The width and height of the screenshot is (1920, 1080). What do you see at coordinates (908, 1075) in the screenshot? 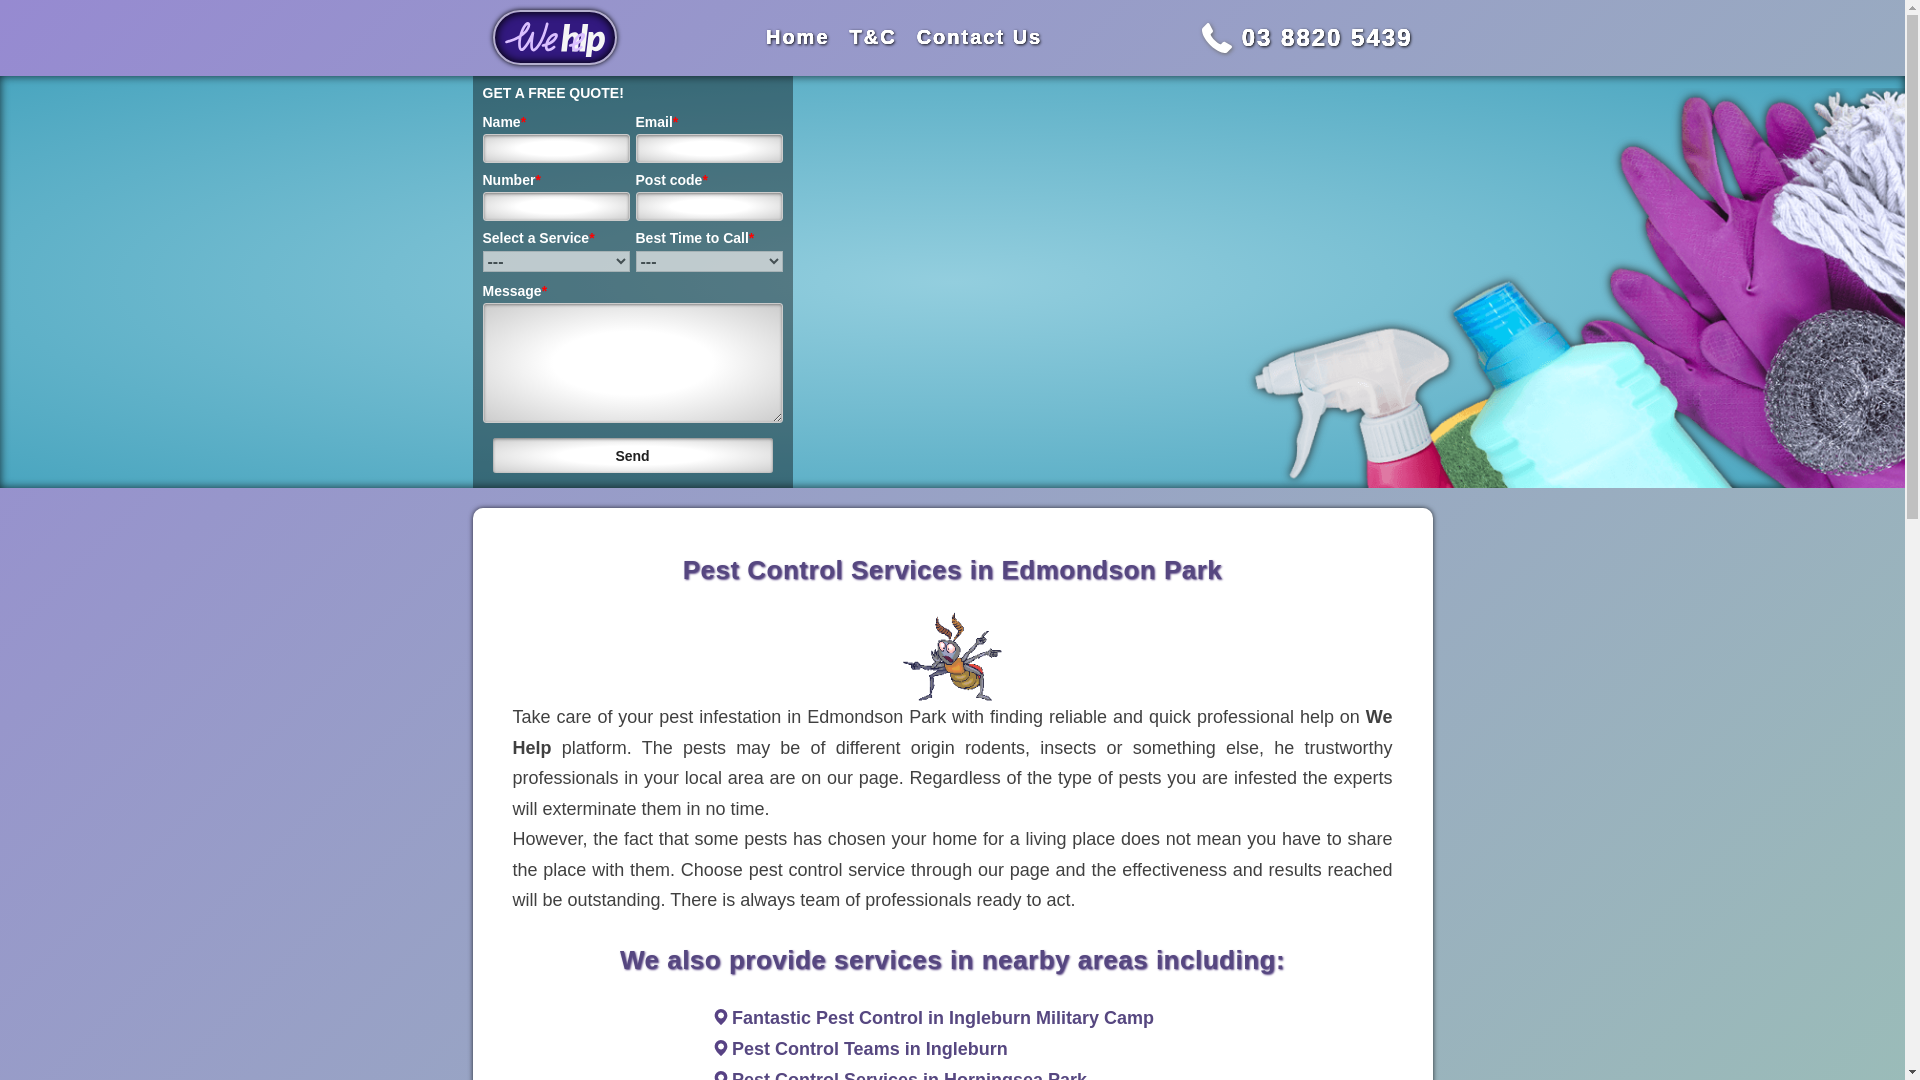
I see `Pest Control Services in Horningsea Park` at bounding box center [908, 1075].